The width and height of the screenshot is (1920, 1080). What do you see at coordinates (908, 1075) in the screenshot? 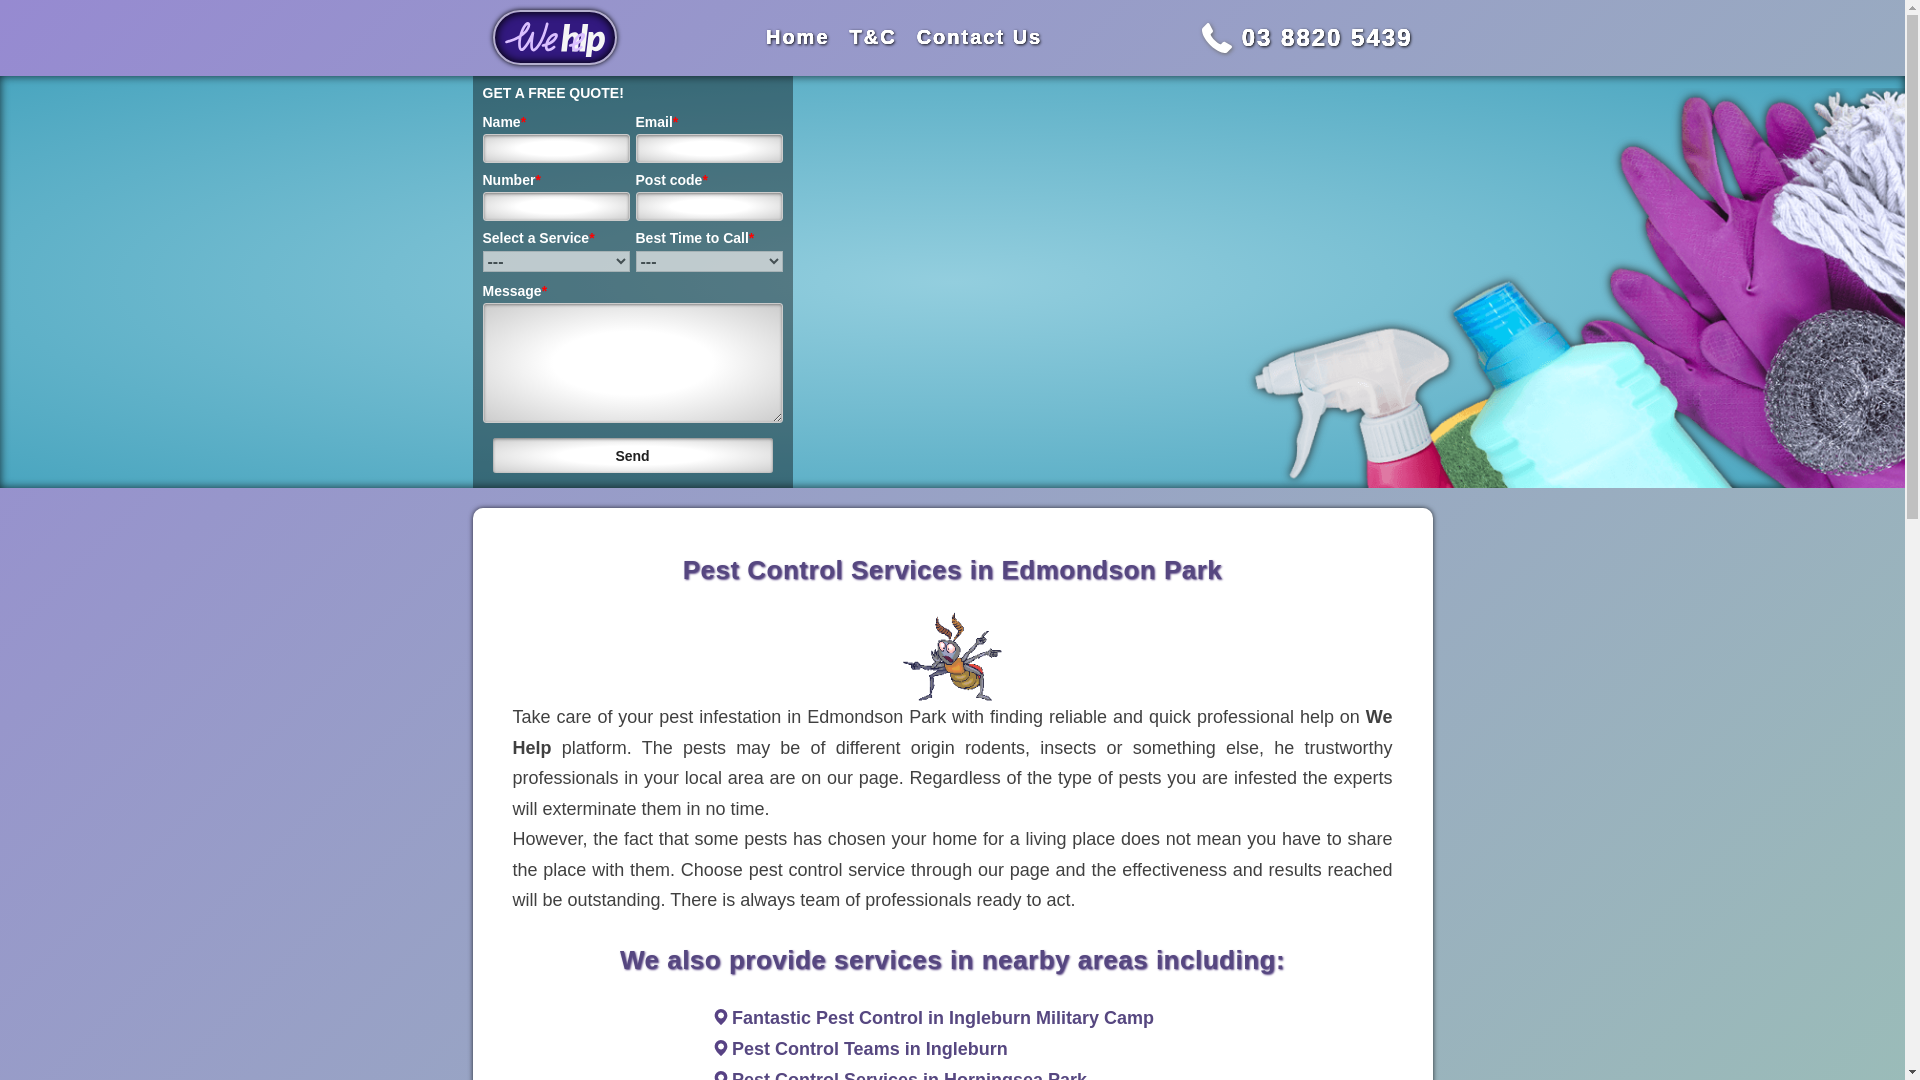
I see `Pest Control Services in Horningsea Park` at bounding box center [908, 1075].